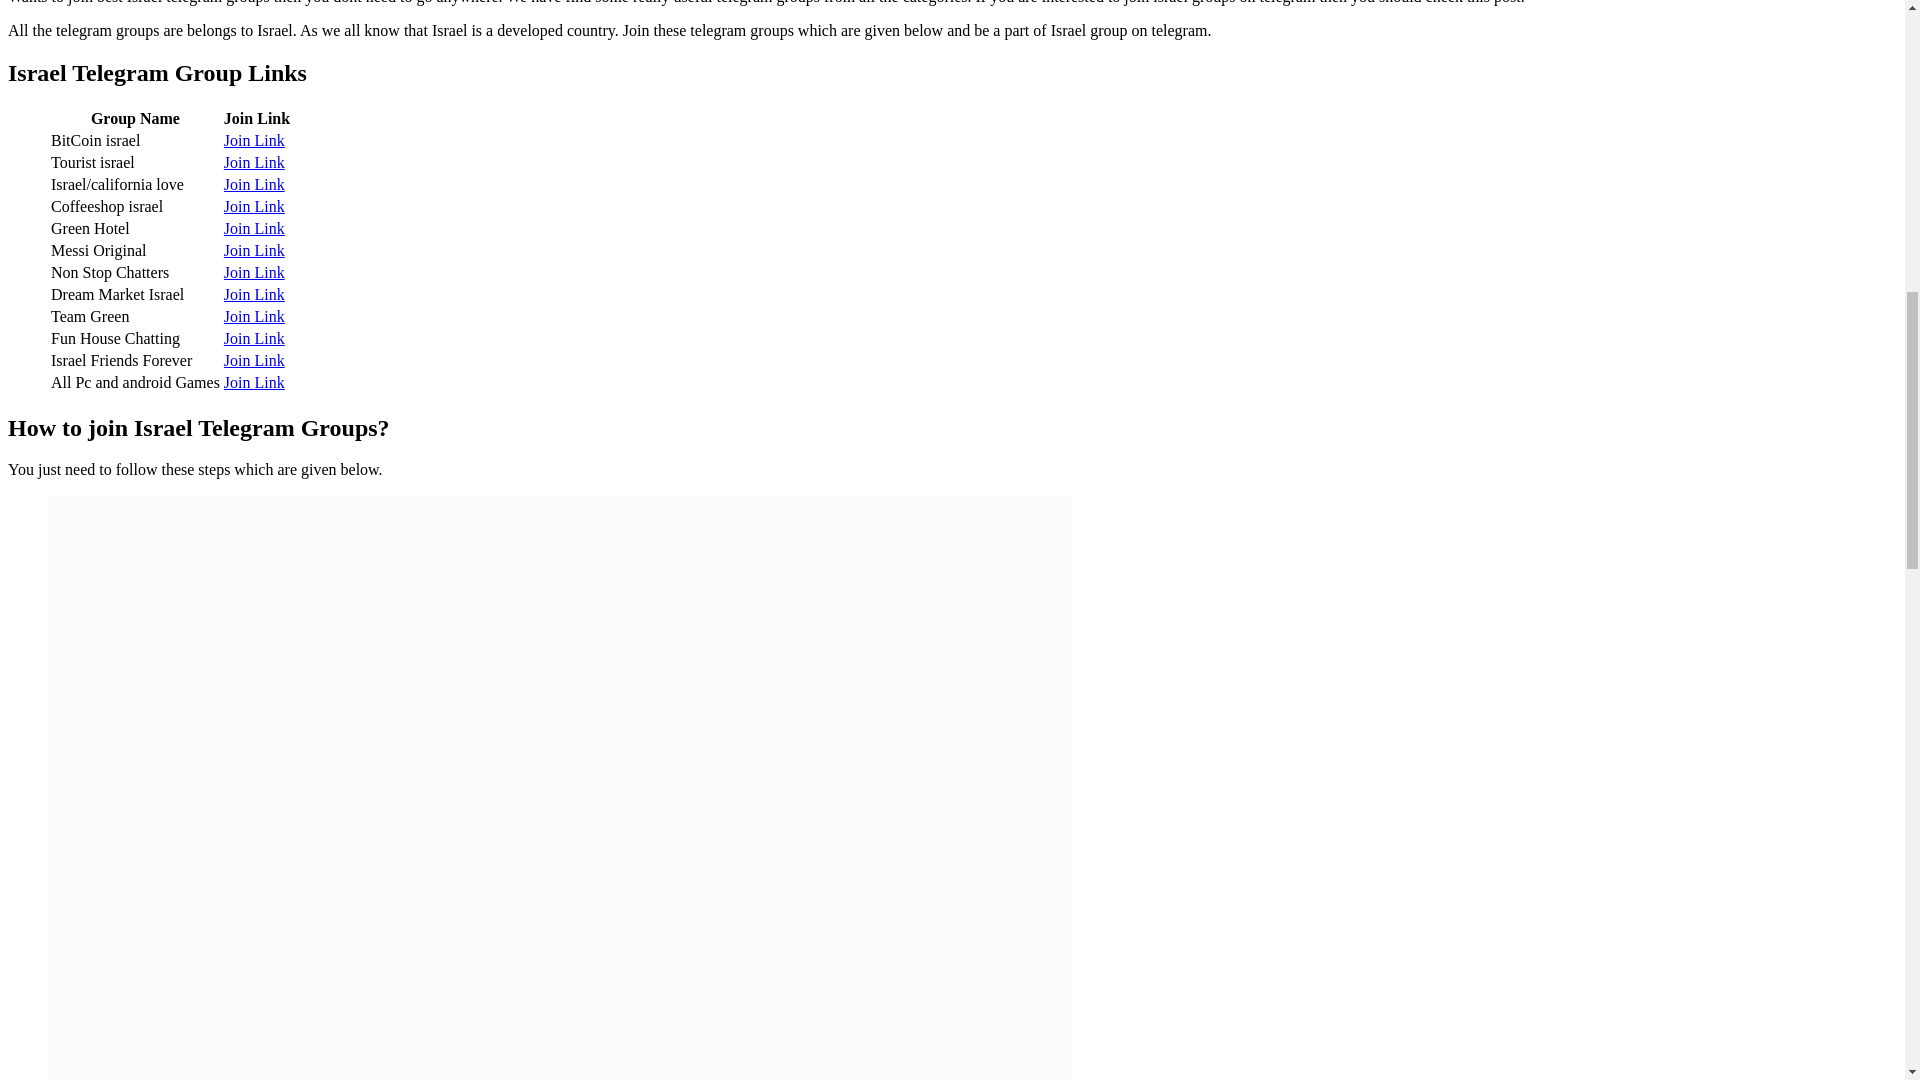 Image resolution: width=1920 pixels, height=1080 pixels. I want to click on Join Link, so click(254, 294).